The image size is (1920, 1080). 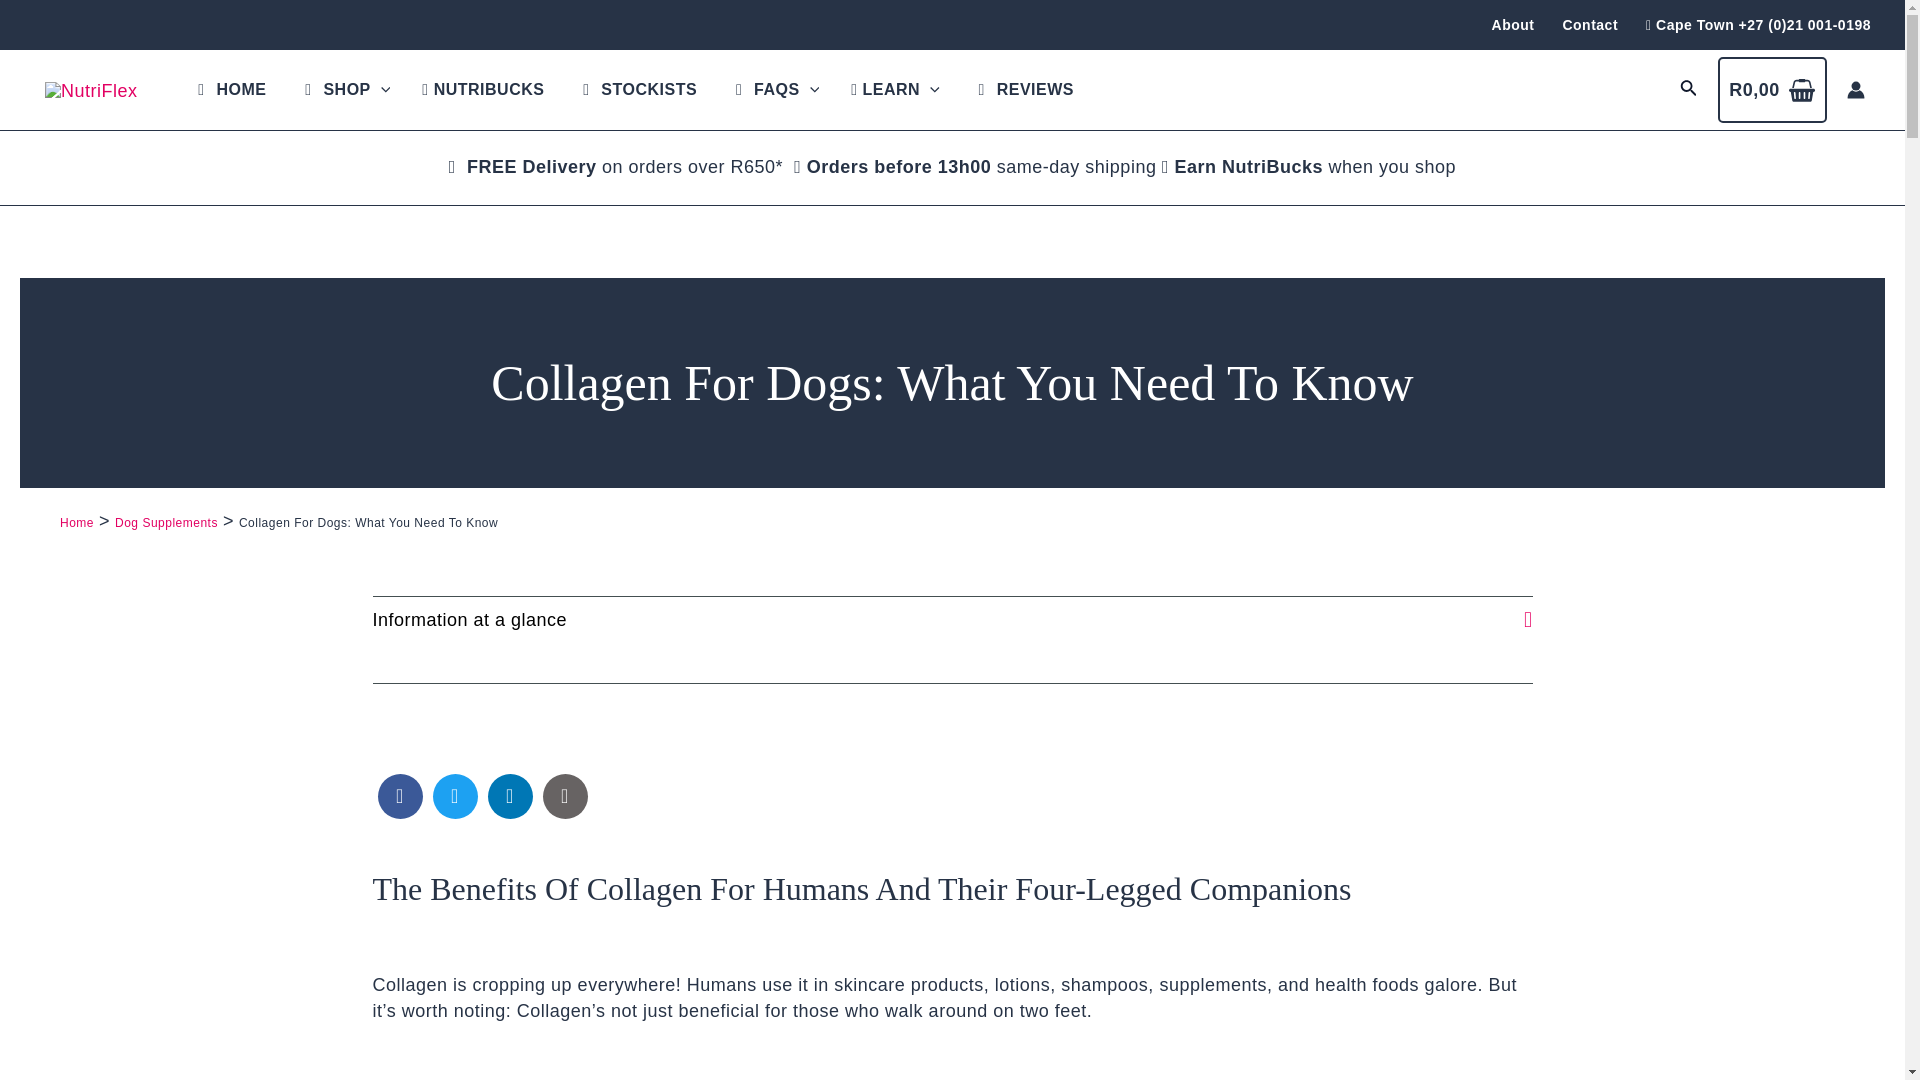 What do you see at coordinates (1590, 24) in the screenshot?
I see `Contact` at bounding box center [1590, 24].